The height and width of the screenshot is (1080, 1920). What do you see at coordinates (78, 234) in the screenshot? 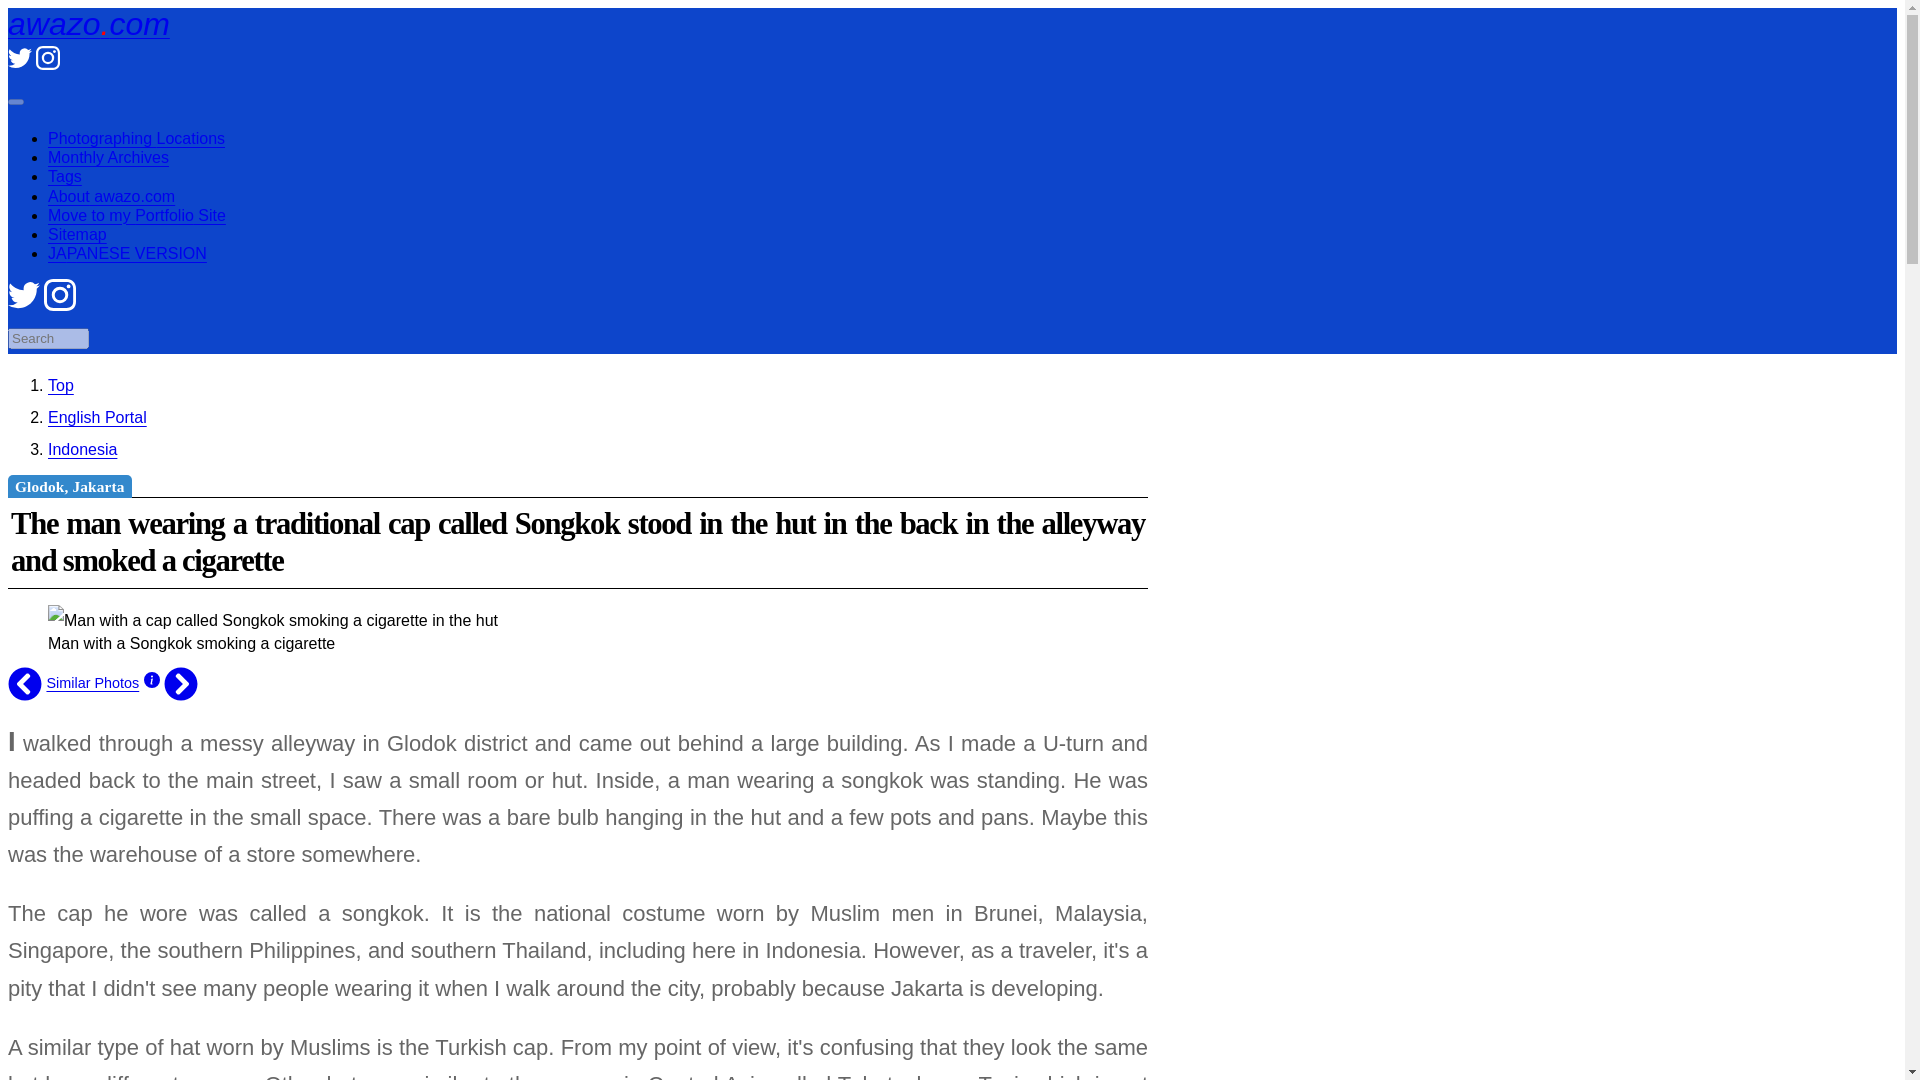
I see `Sitemap` at bounding box center [78, 234].